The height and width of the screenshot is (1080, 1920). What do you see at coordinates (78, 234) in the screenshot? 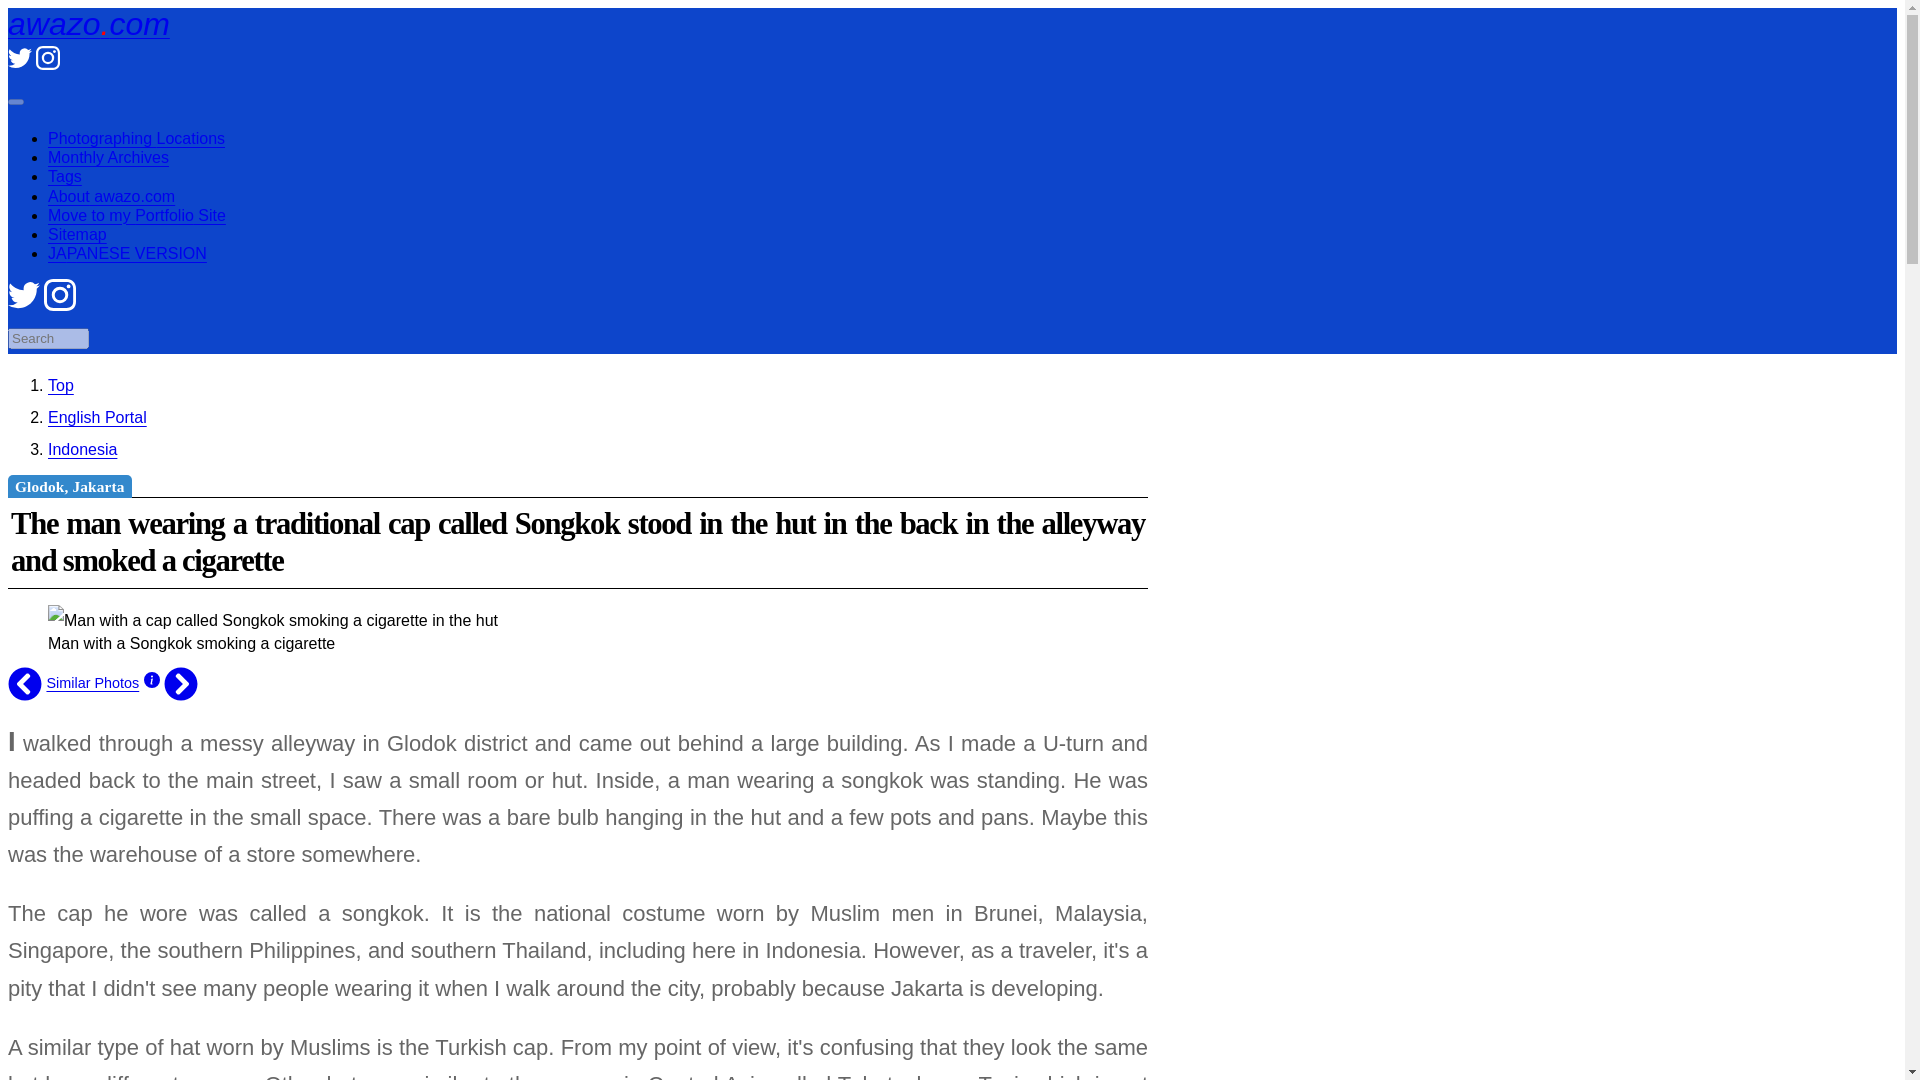
I see `Sitemap` at bounding box center [78, 234].